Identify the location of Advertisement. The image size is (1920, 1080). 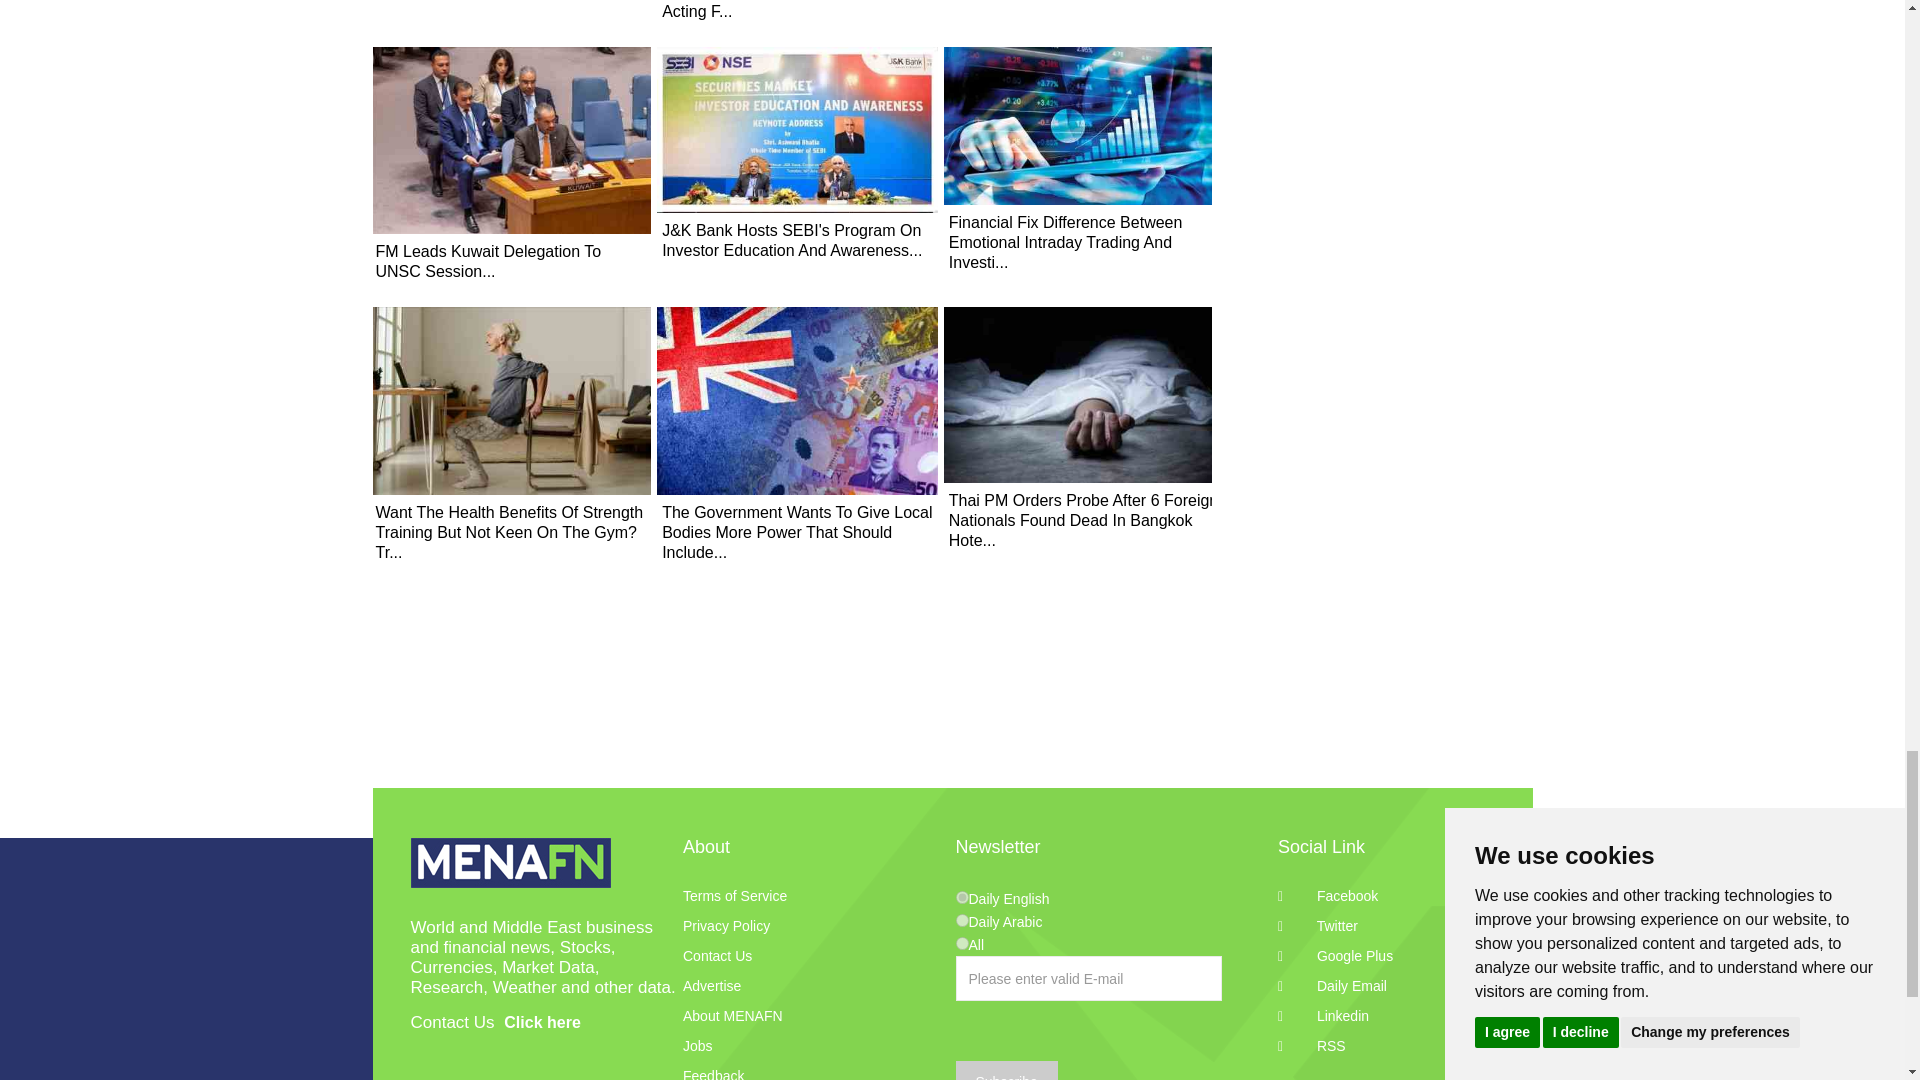
(1382, 188).